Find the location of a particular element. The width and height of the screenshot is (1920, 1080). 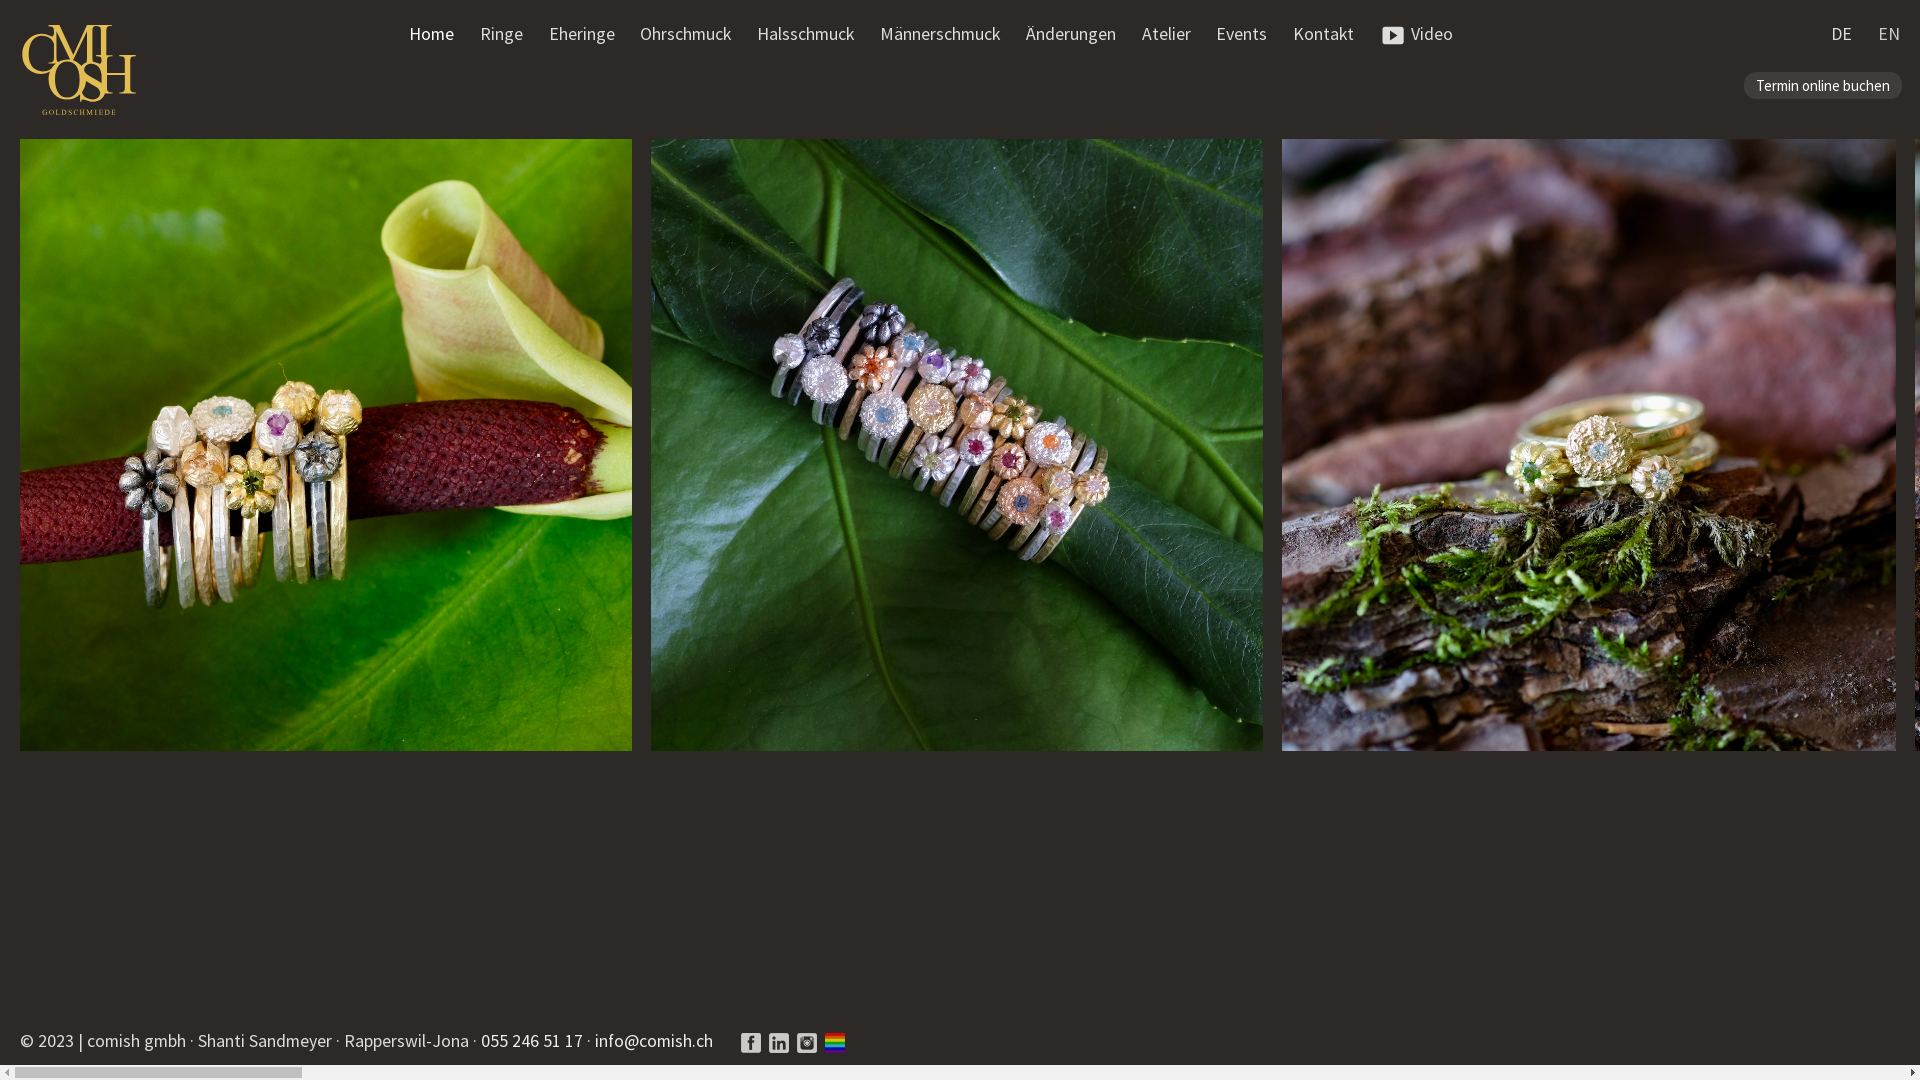

EN is located at coordinates (1889, 34).